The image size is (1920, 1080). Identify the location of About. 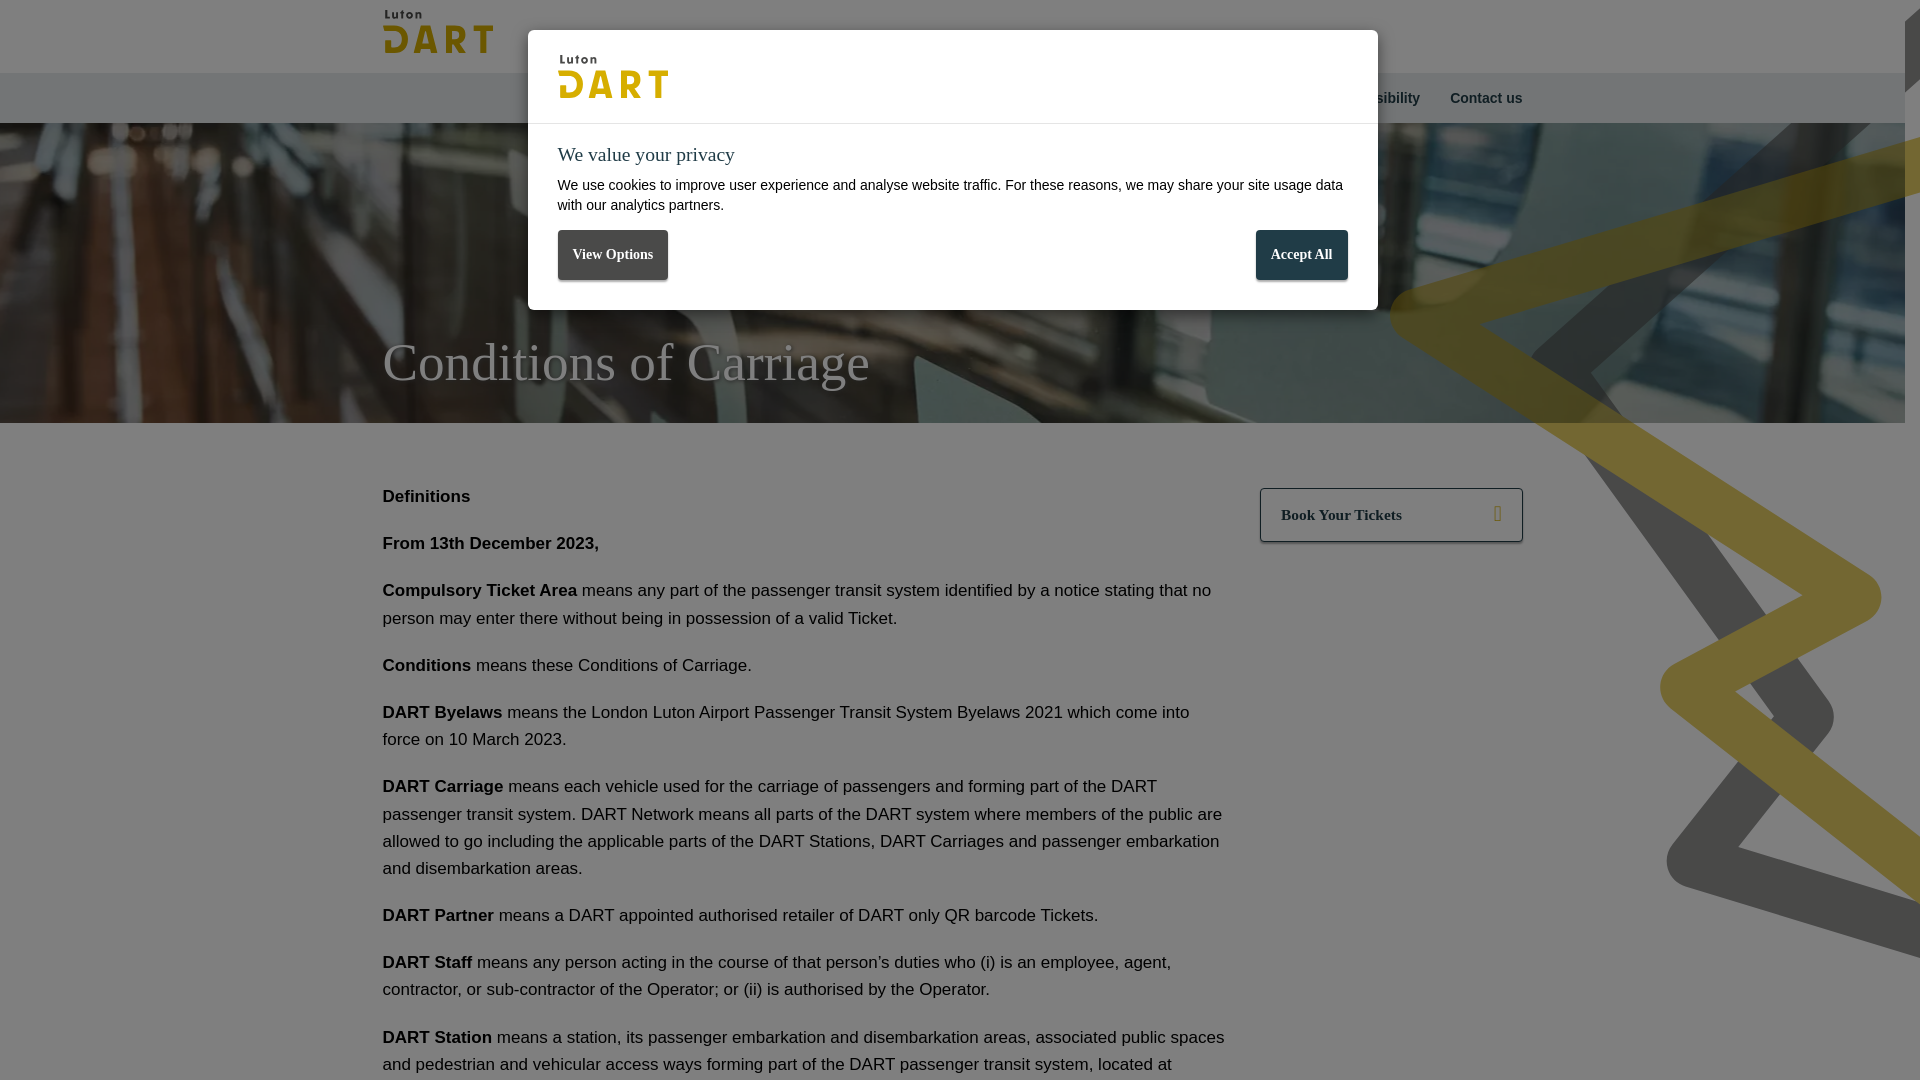
(1100, 98).